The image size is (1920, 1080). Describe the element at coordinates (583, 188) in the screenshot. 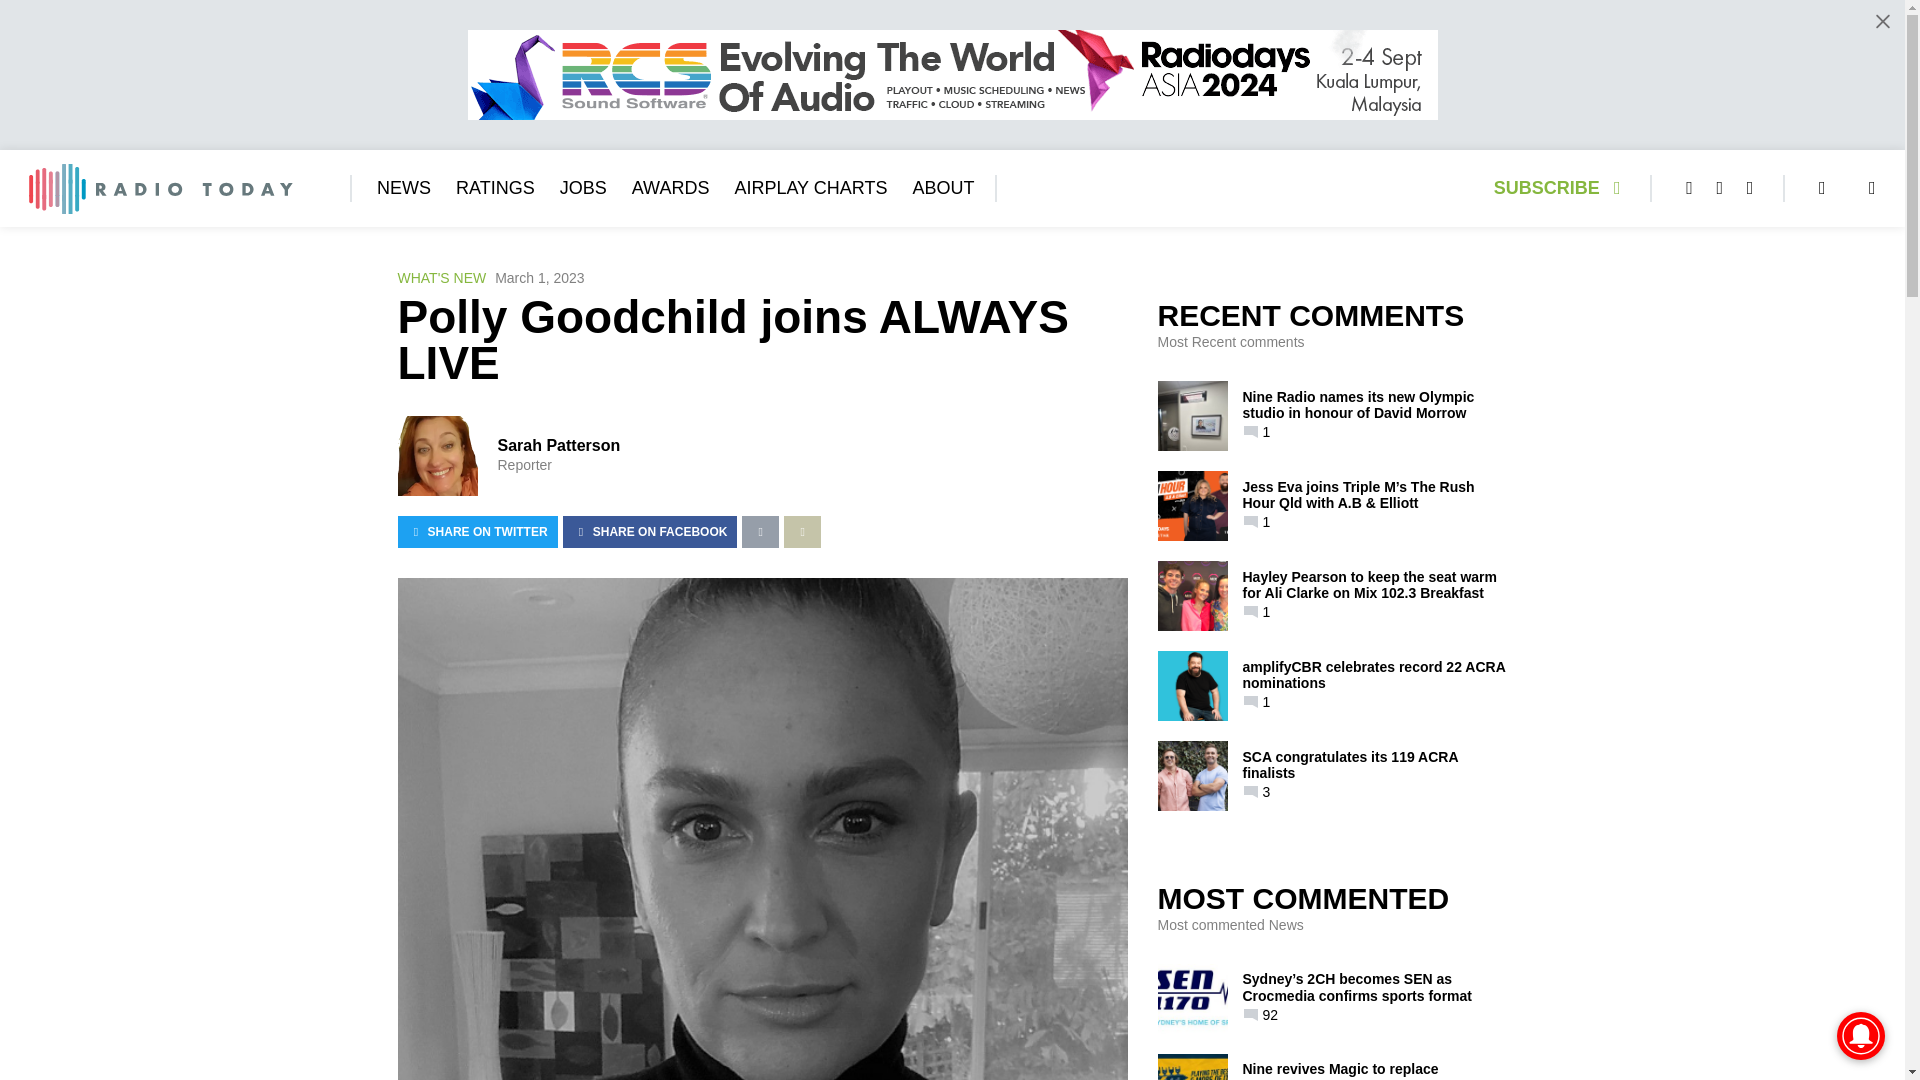

I see `JOBS` at that location.